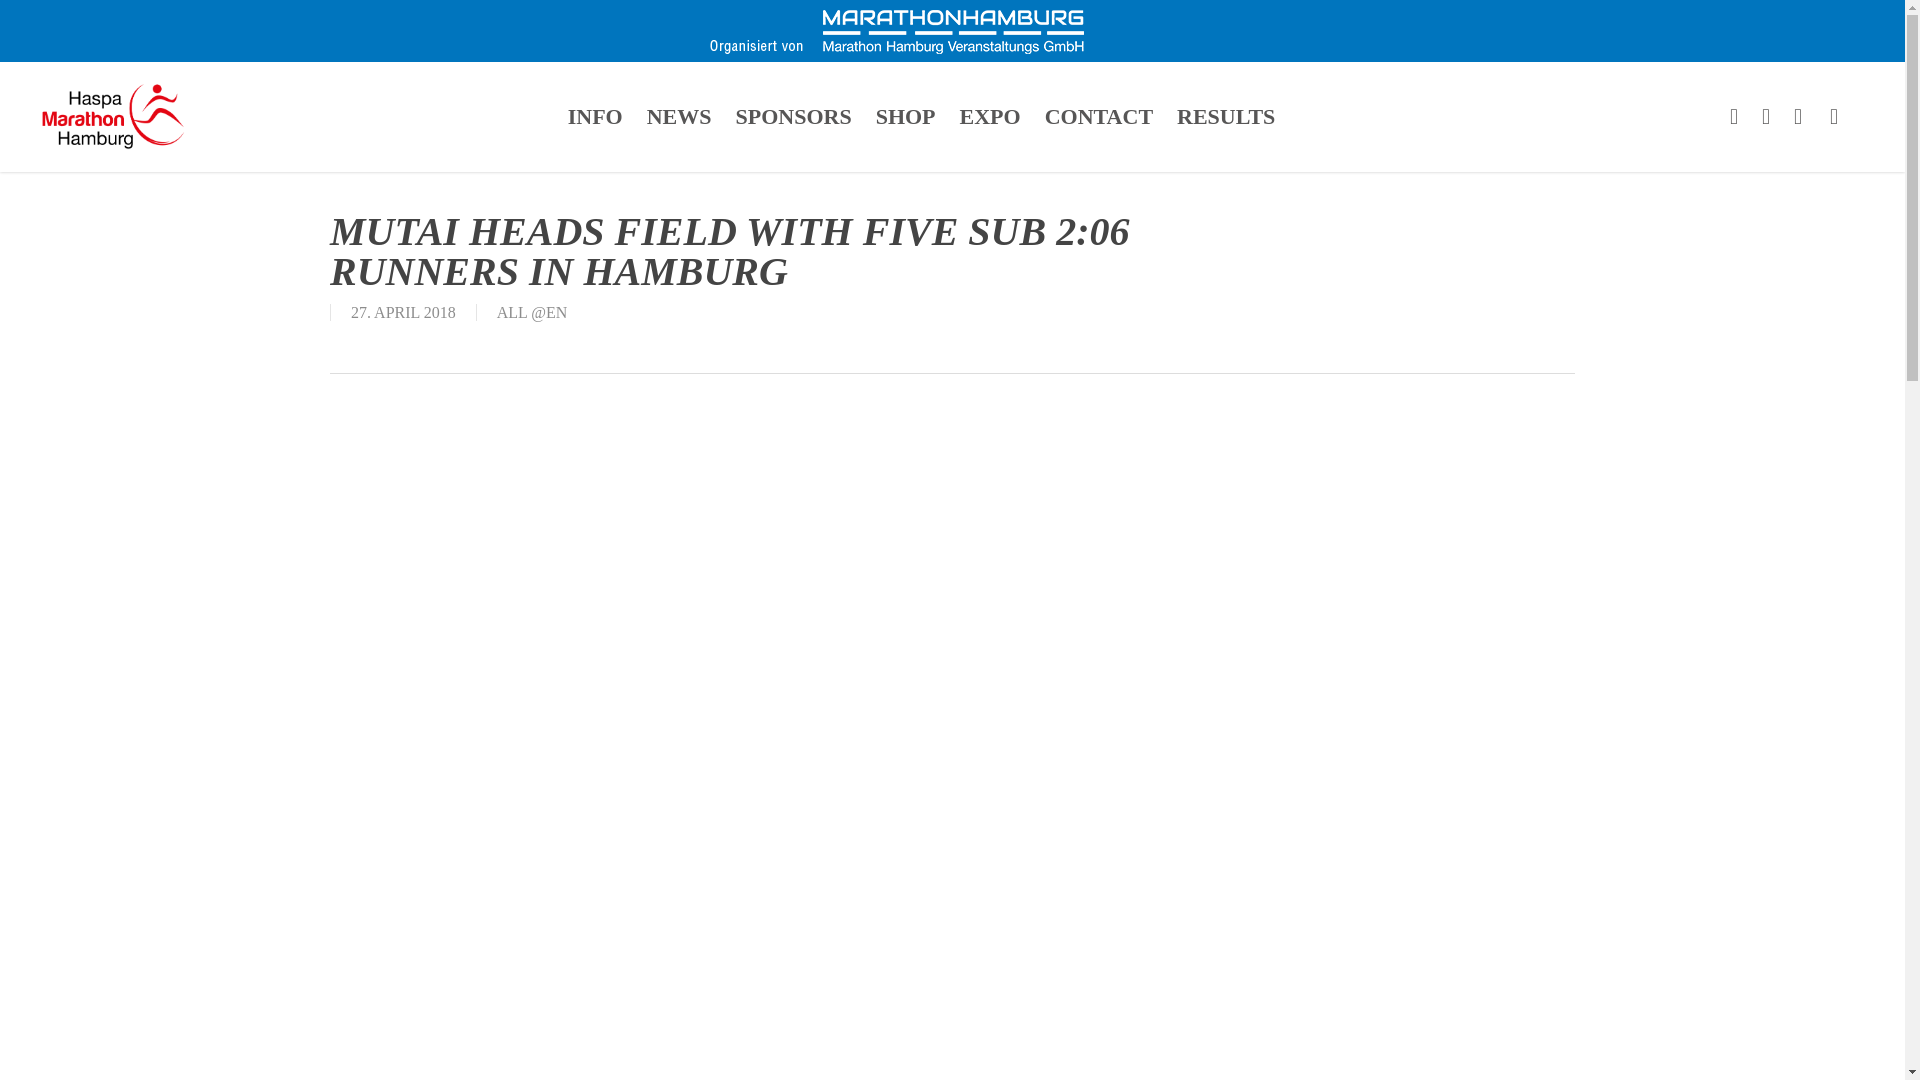 This screenshot has width=1920, height=1080. What do you see at coordinates (792, 116) in the screenshot?
I see `SPONSORS` at bounding box center [792, 116].